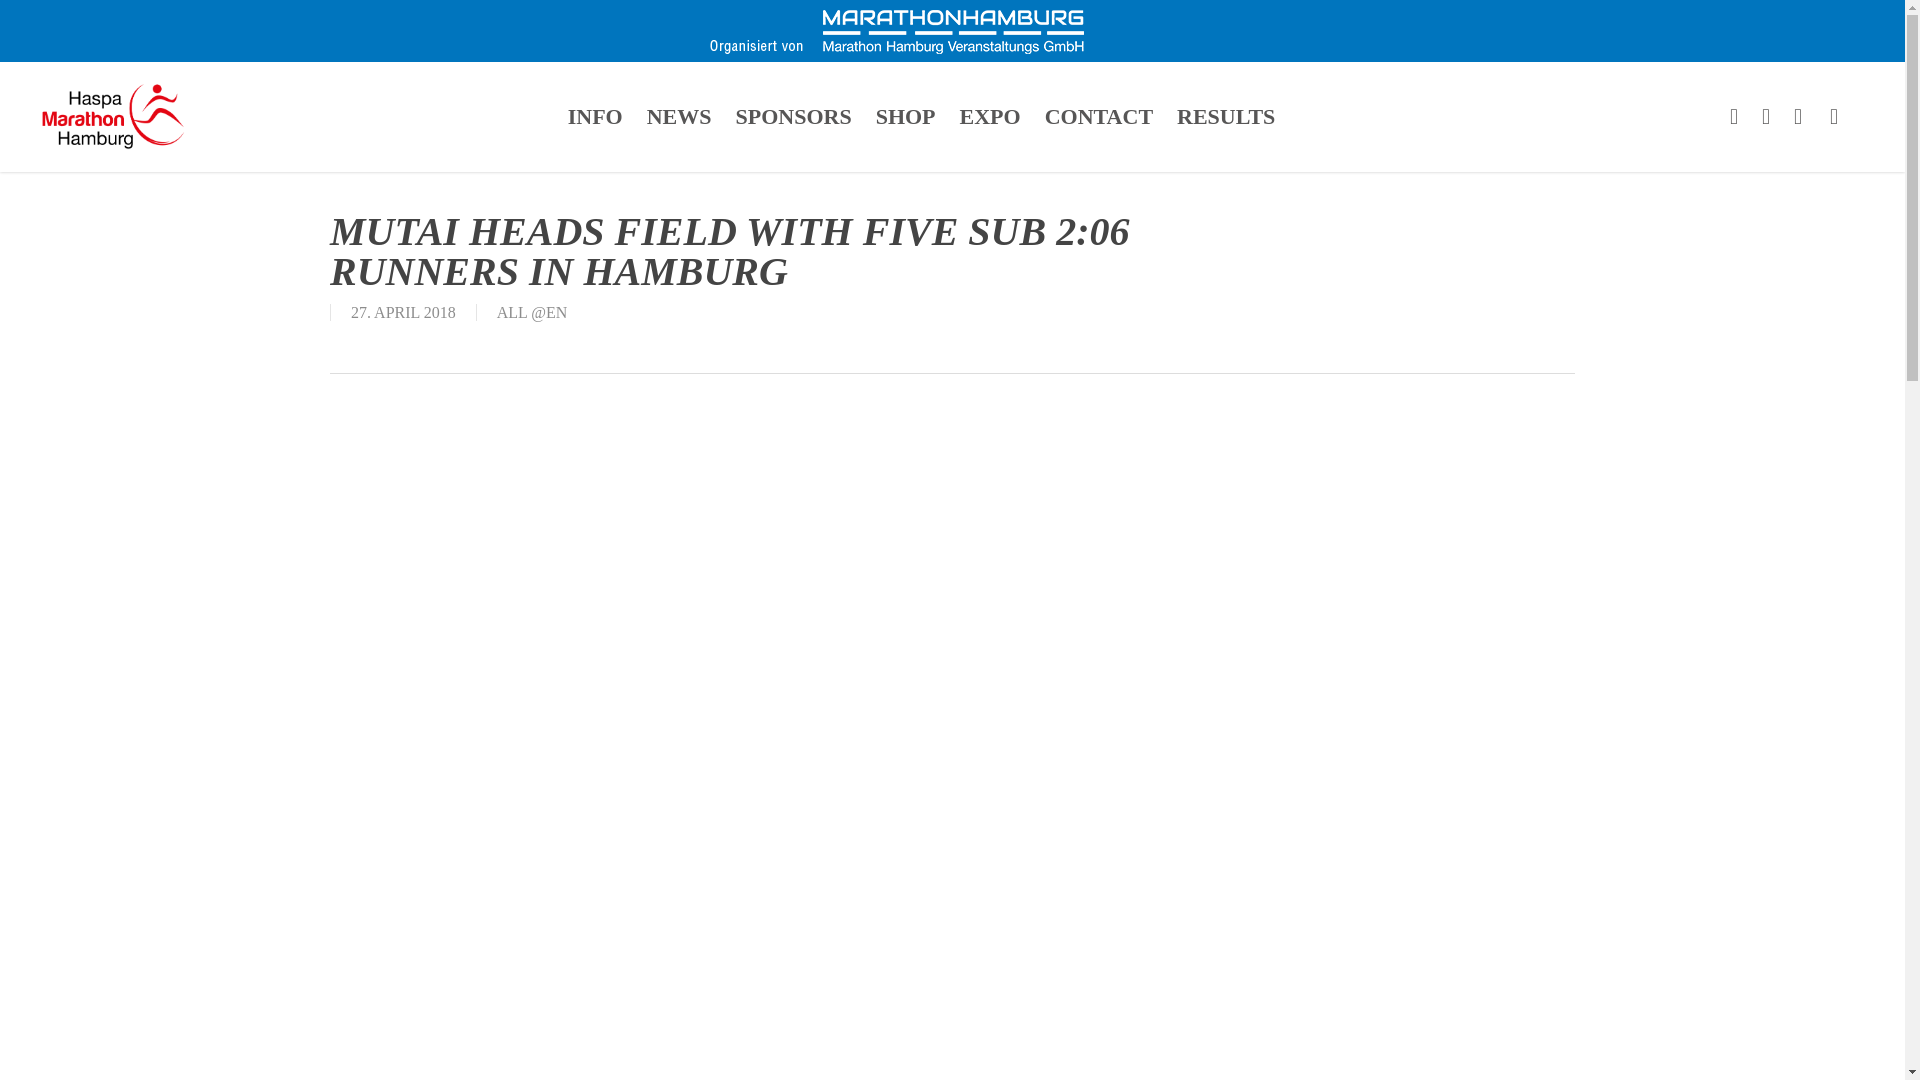 This screenshot has width=1920, height=1080. What do you see at coordinates (792, 116) in the screenshot?
I see `SPONSORS` at bounding box center [792, 116].